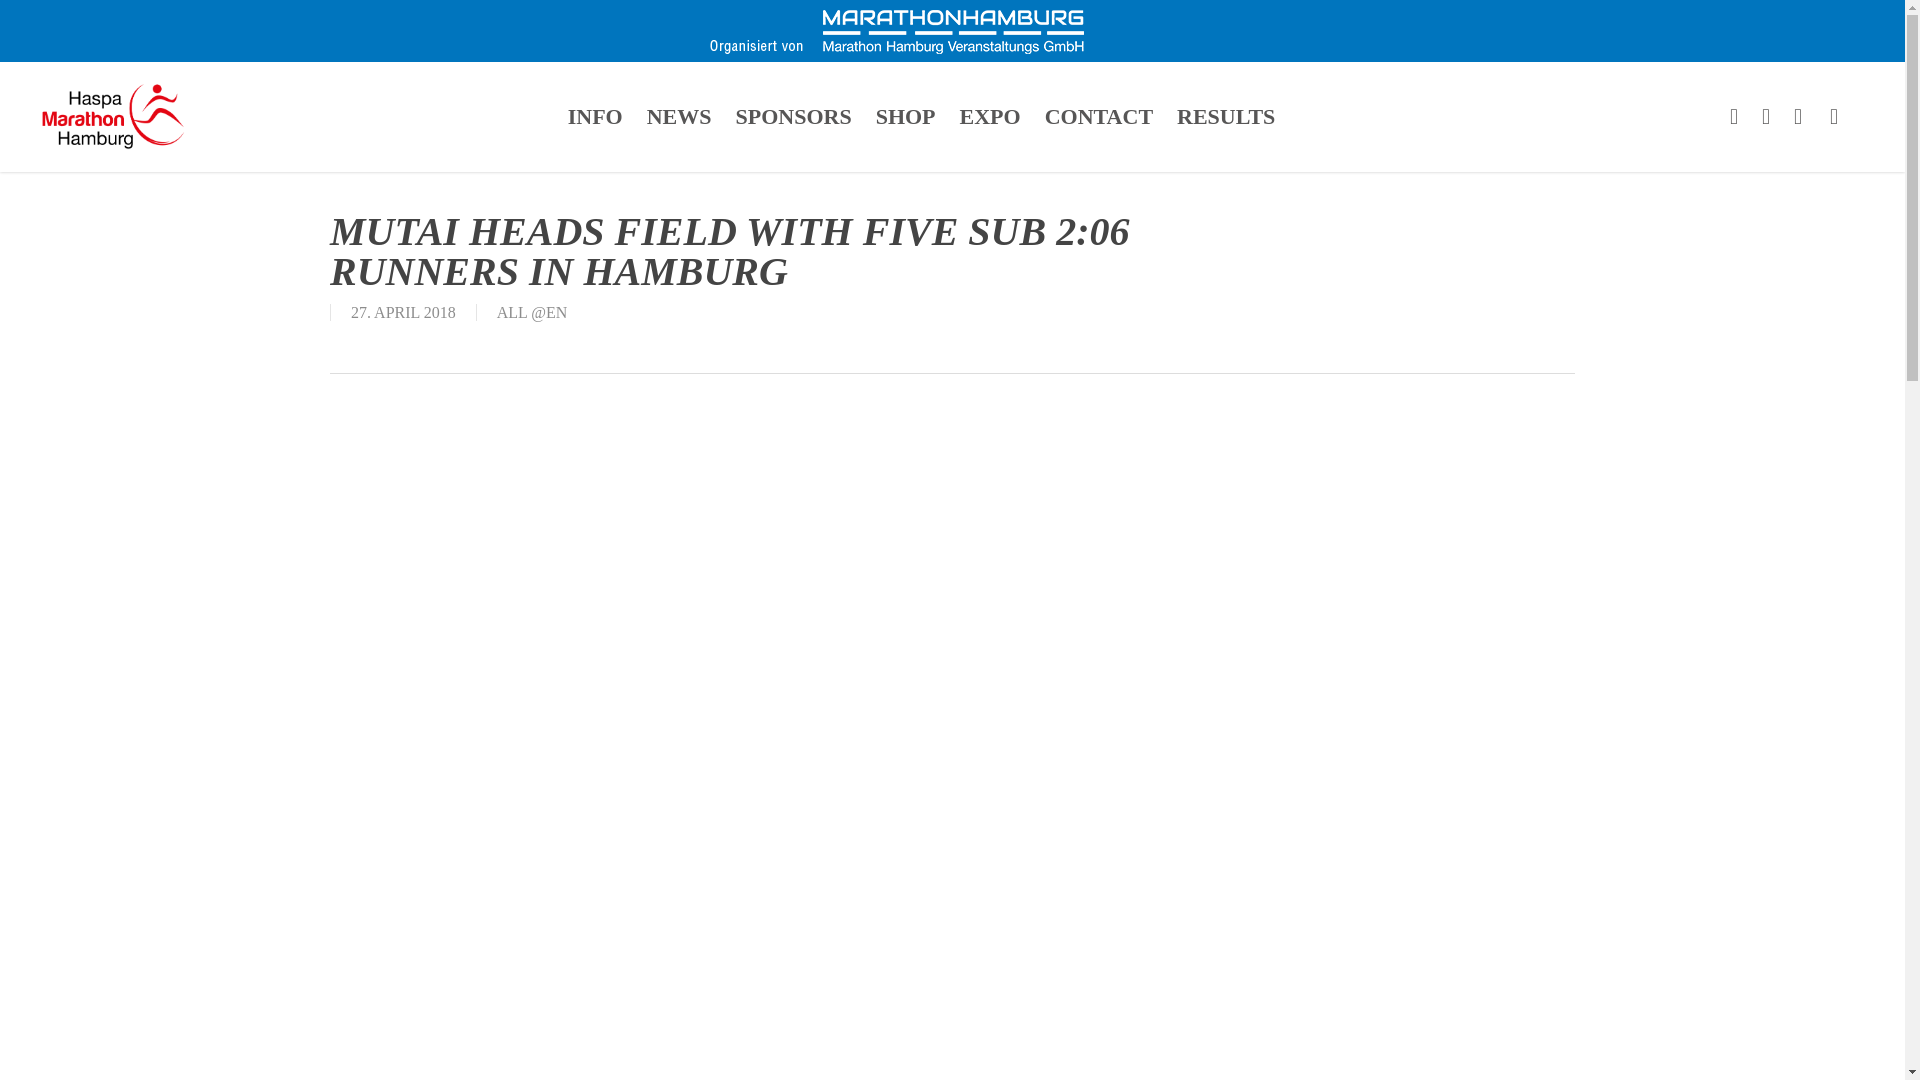 This screenshot has width=1920, height=1080. What do you see at coordinates (792, 116) in the screenshot?
I see `SPONSORS` at bounding box center [792, 116].